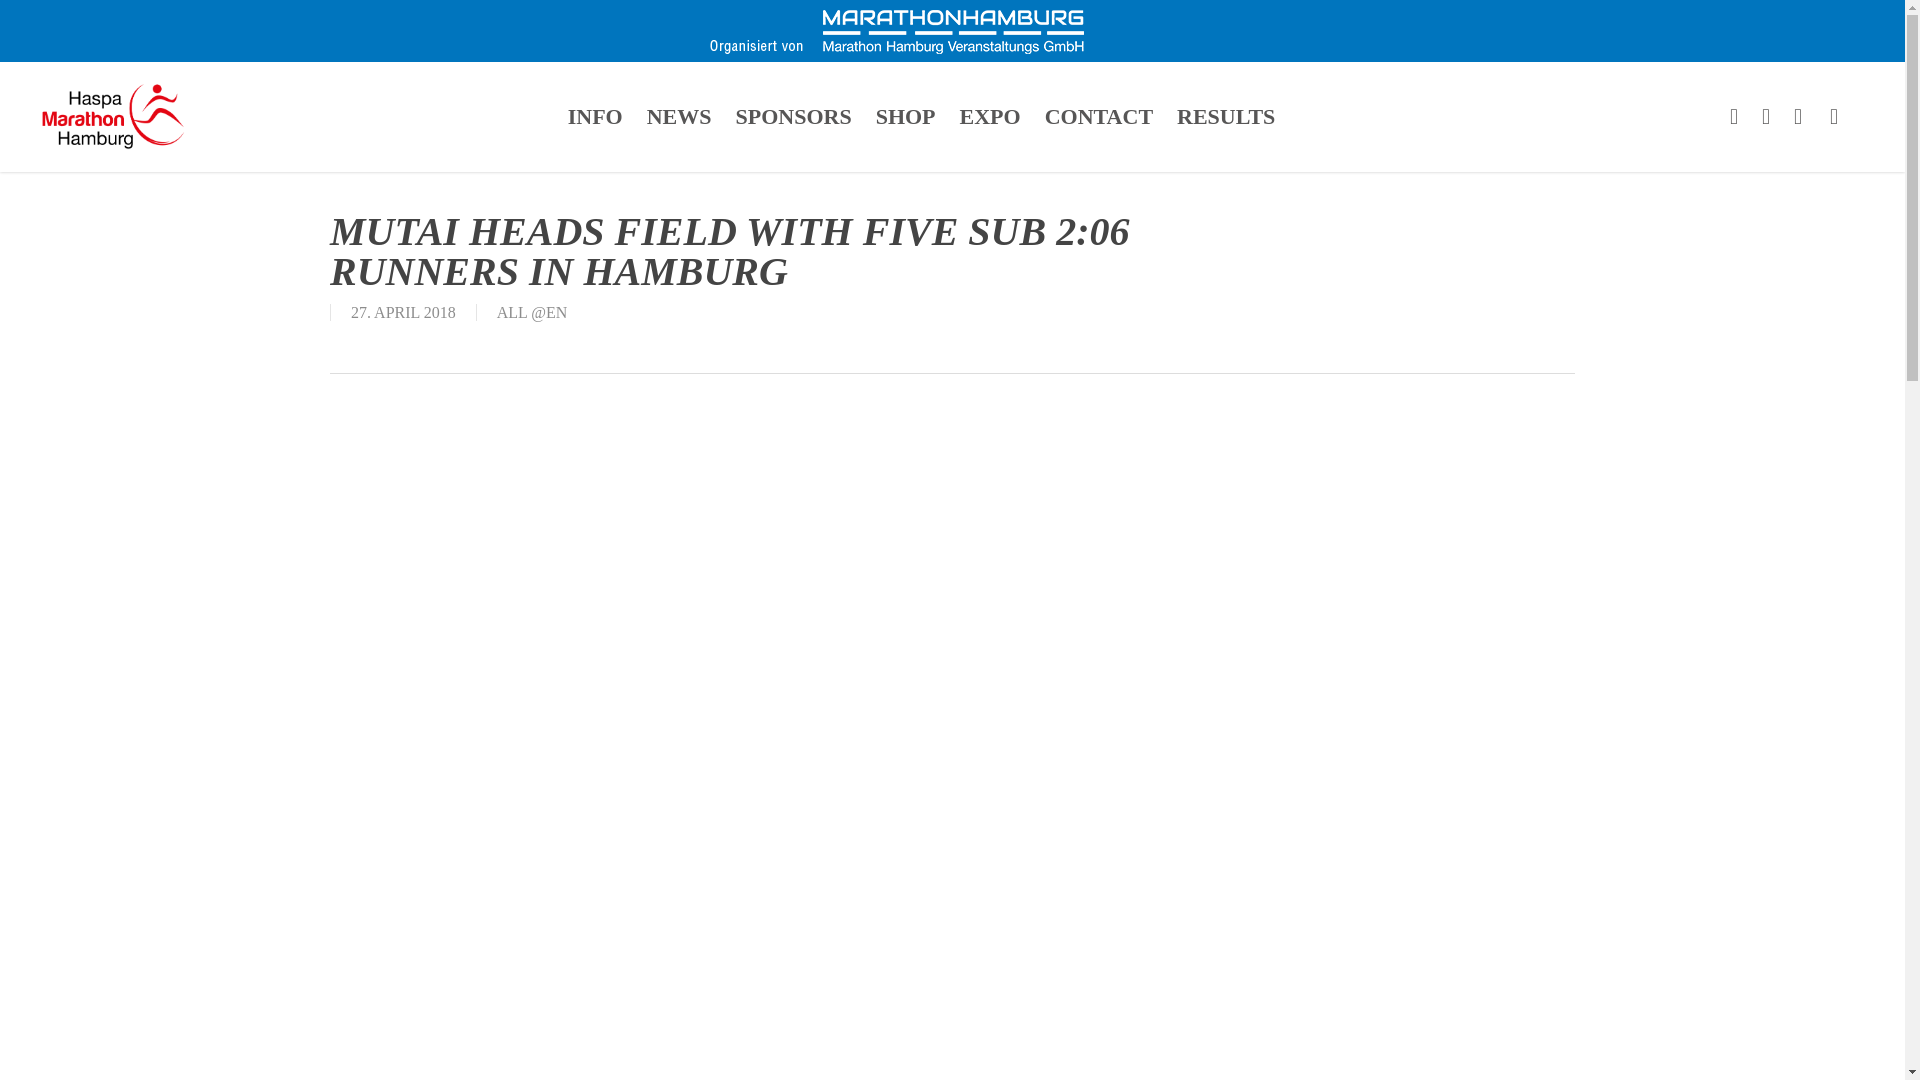 This screenshot has width=1920, height=1080. What do you see at coordinates (792, 116) in the screenshot?
I see `SPONSORS` at bounding box center [792, 116].